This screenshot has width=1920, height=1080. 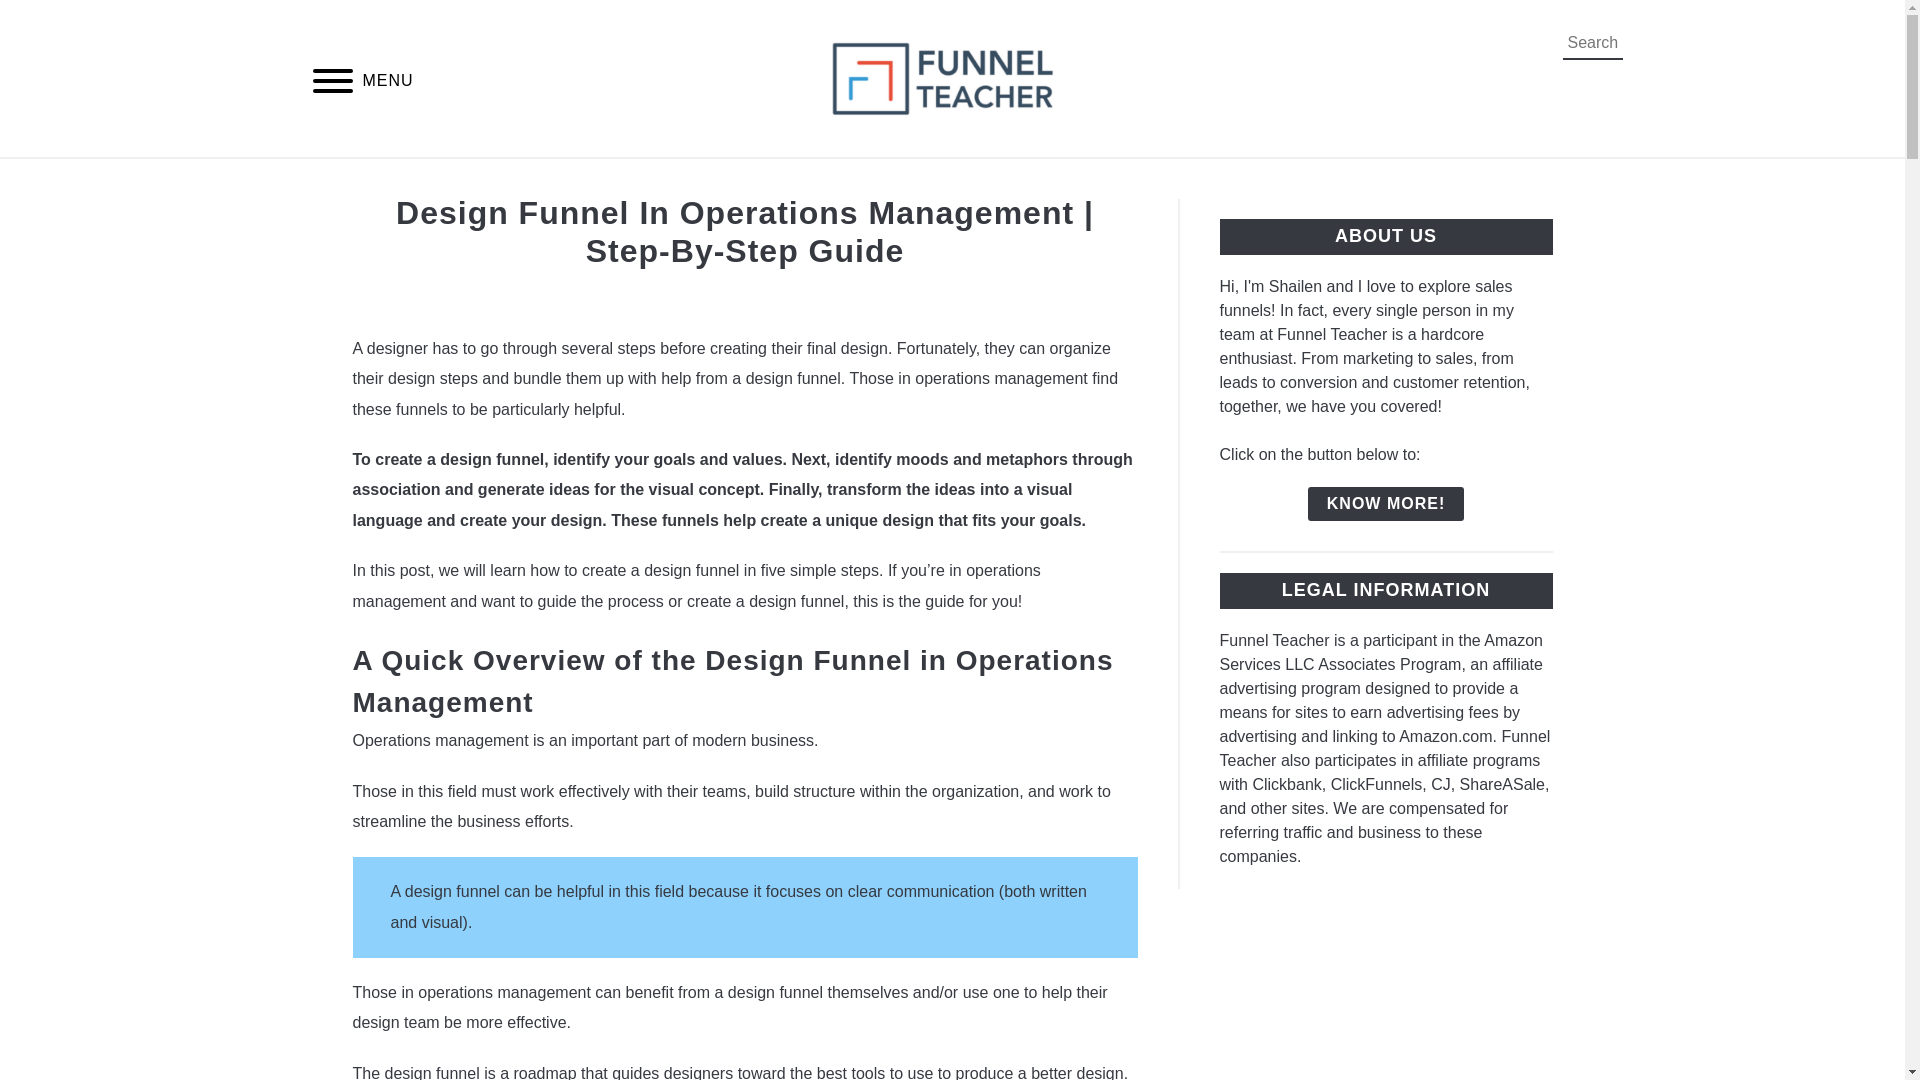 What do you see at coordinates (570, 181) in the screenshot?
I see `COMPARISON` at bounding box center [570, 181].